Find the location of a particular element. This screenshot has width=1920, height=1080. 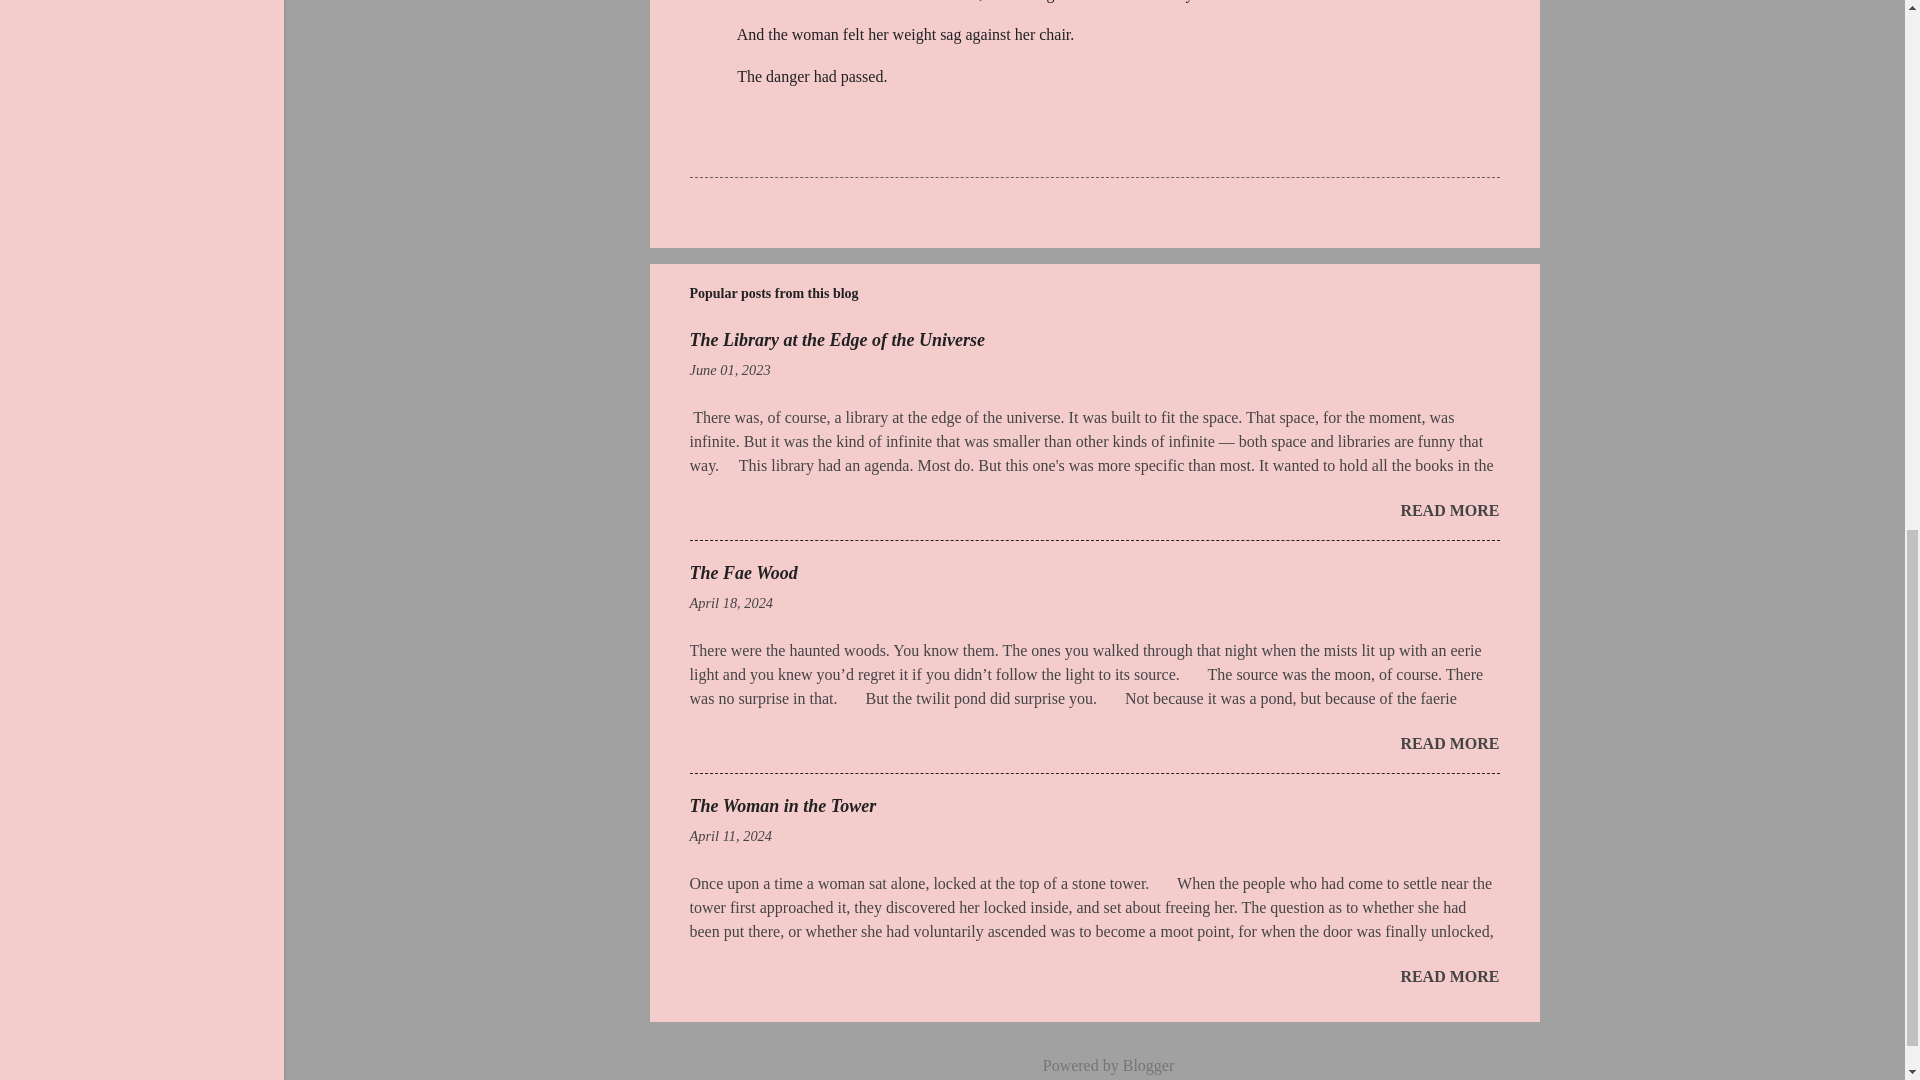

READ MORE is located at coordinates (1449, 743).